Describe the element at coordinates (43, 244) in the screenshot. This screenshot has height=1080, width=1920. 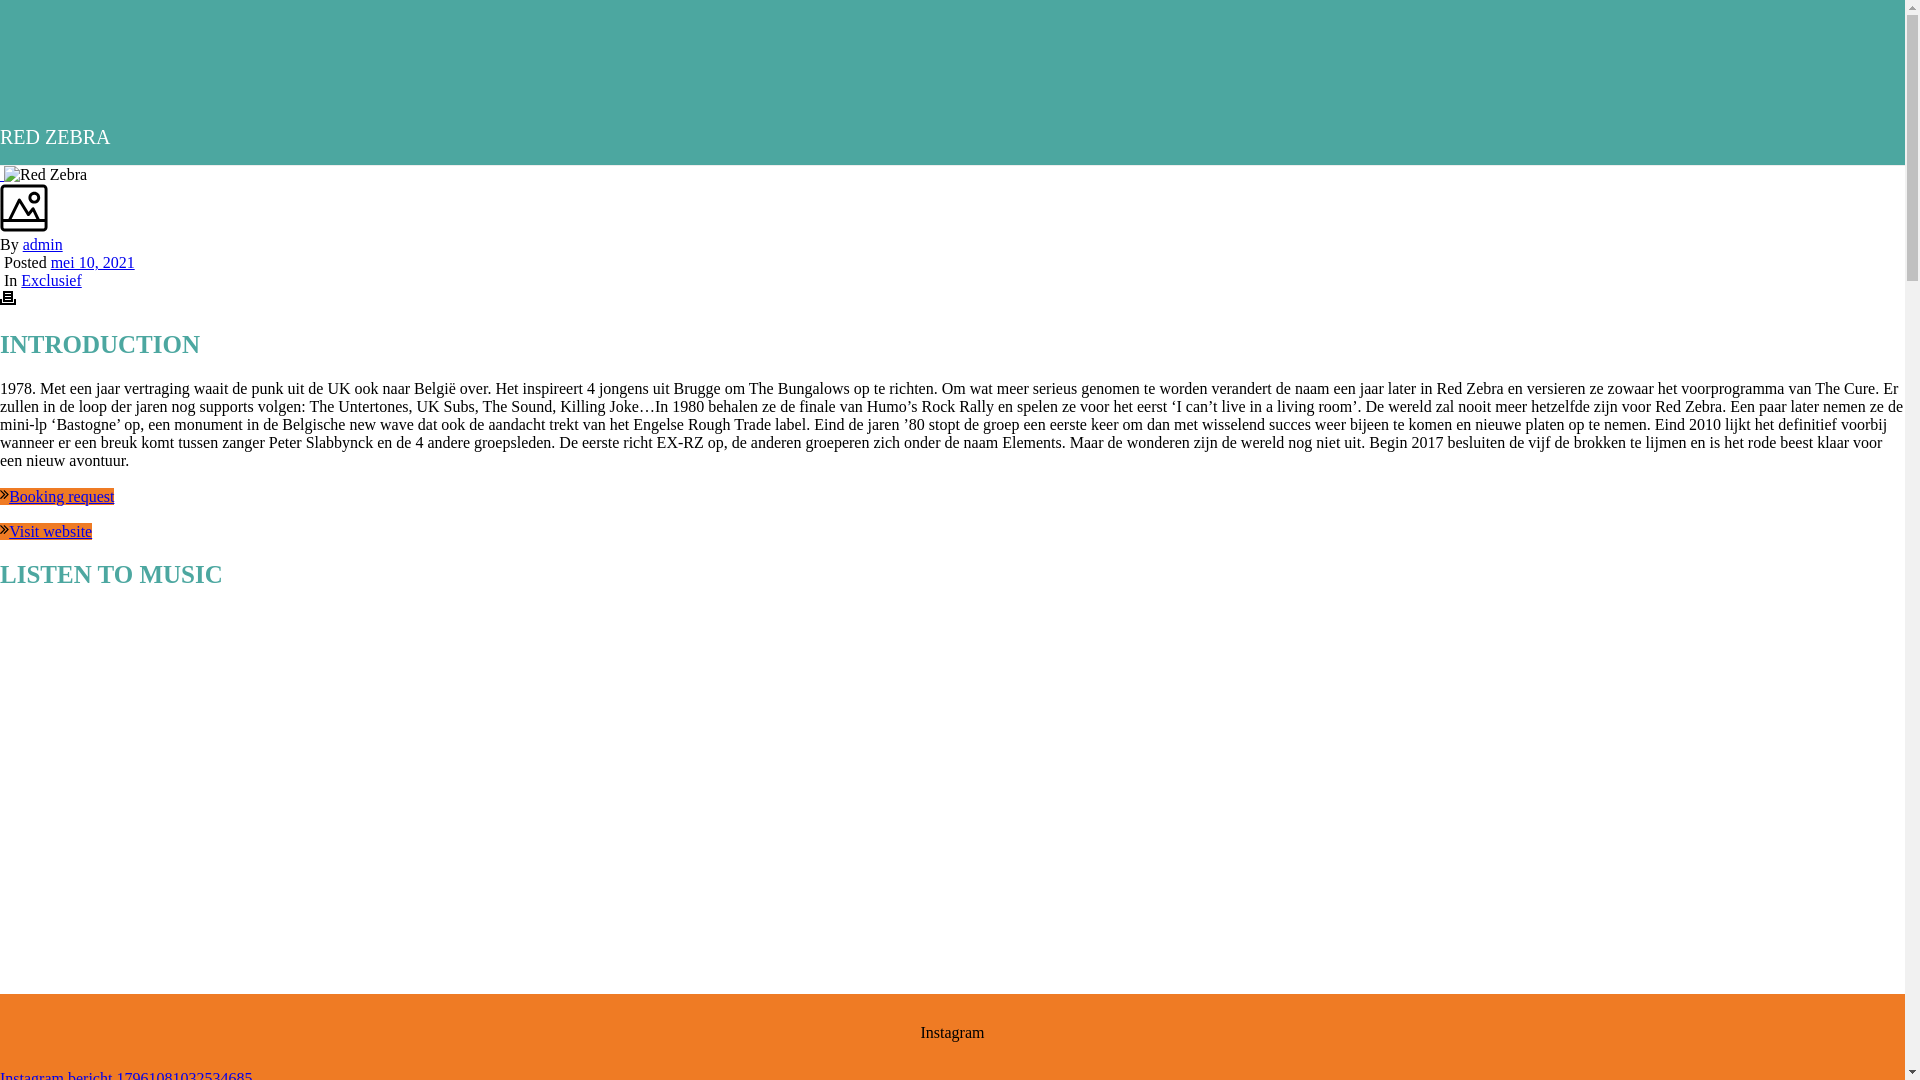
I see `admin` at that location.